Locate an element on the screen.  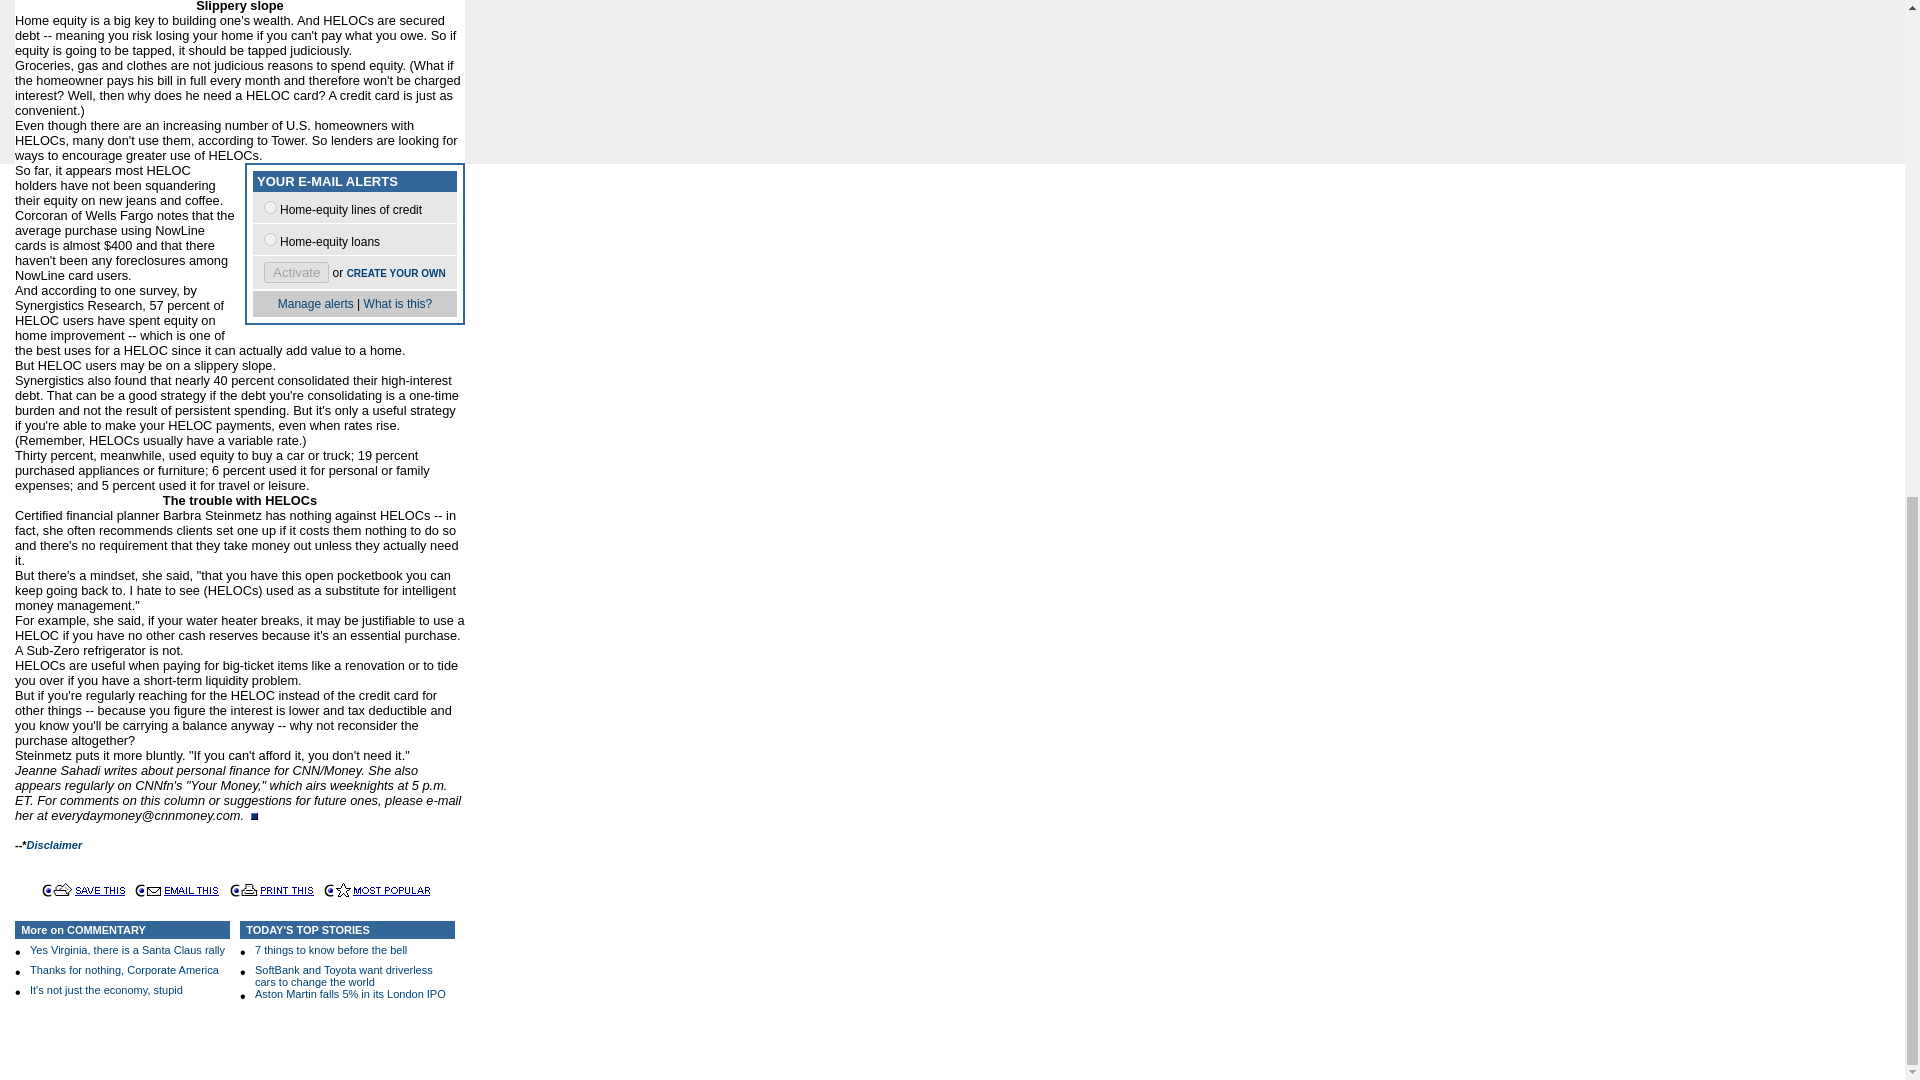
View a list of the most popular articles on our site is located at coordinates (392, 890).